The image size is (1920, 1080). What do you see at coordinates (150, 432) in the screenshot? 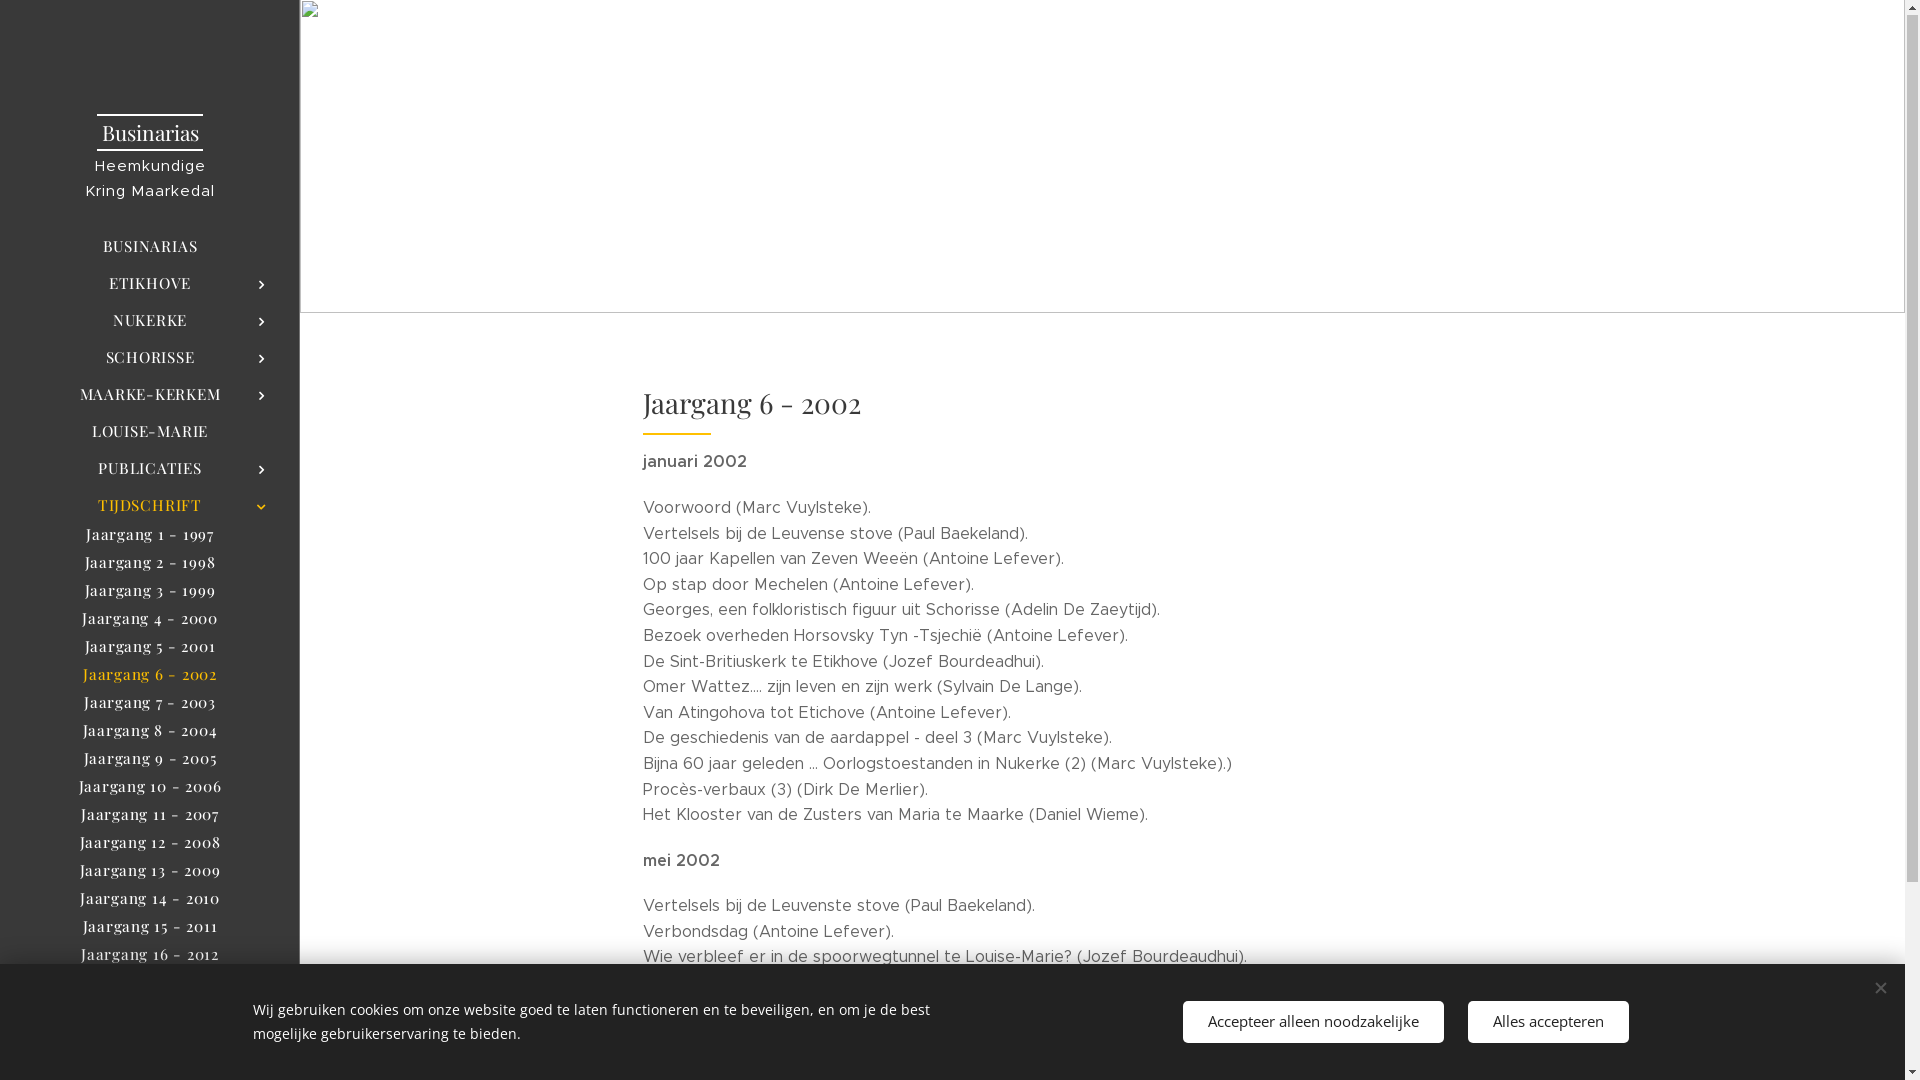
I see `LOUISE-MARIE` at bounding box center [150, 432].